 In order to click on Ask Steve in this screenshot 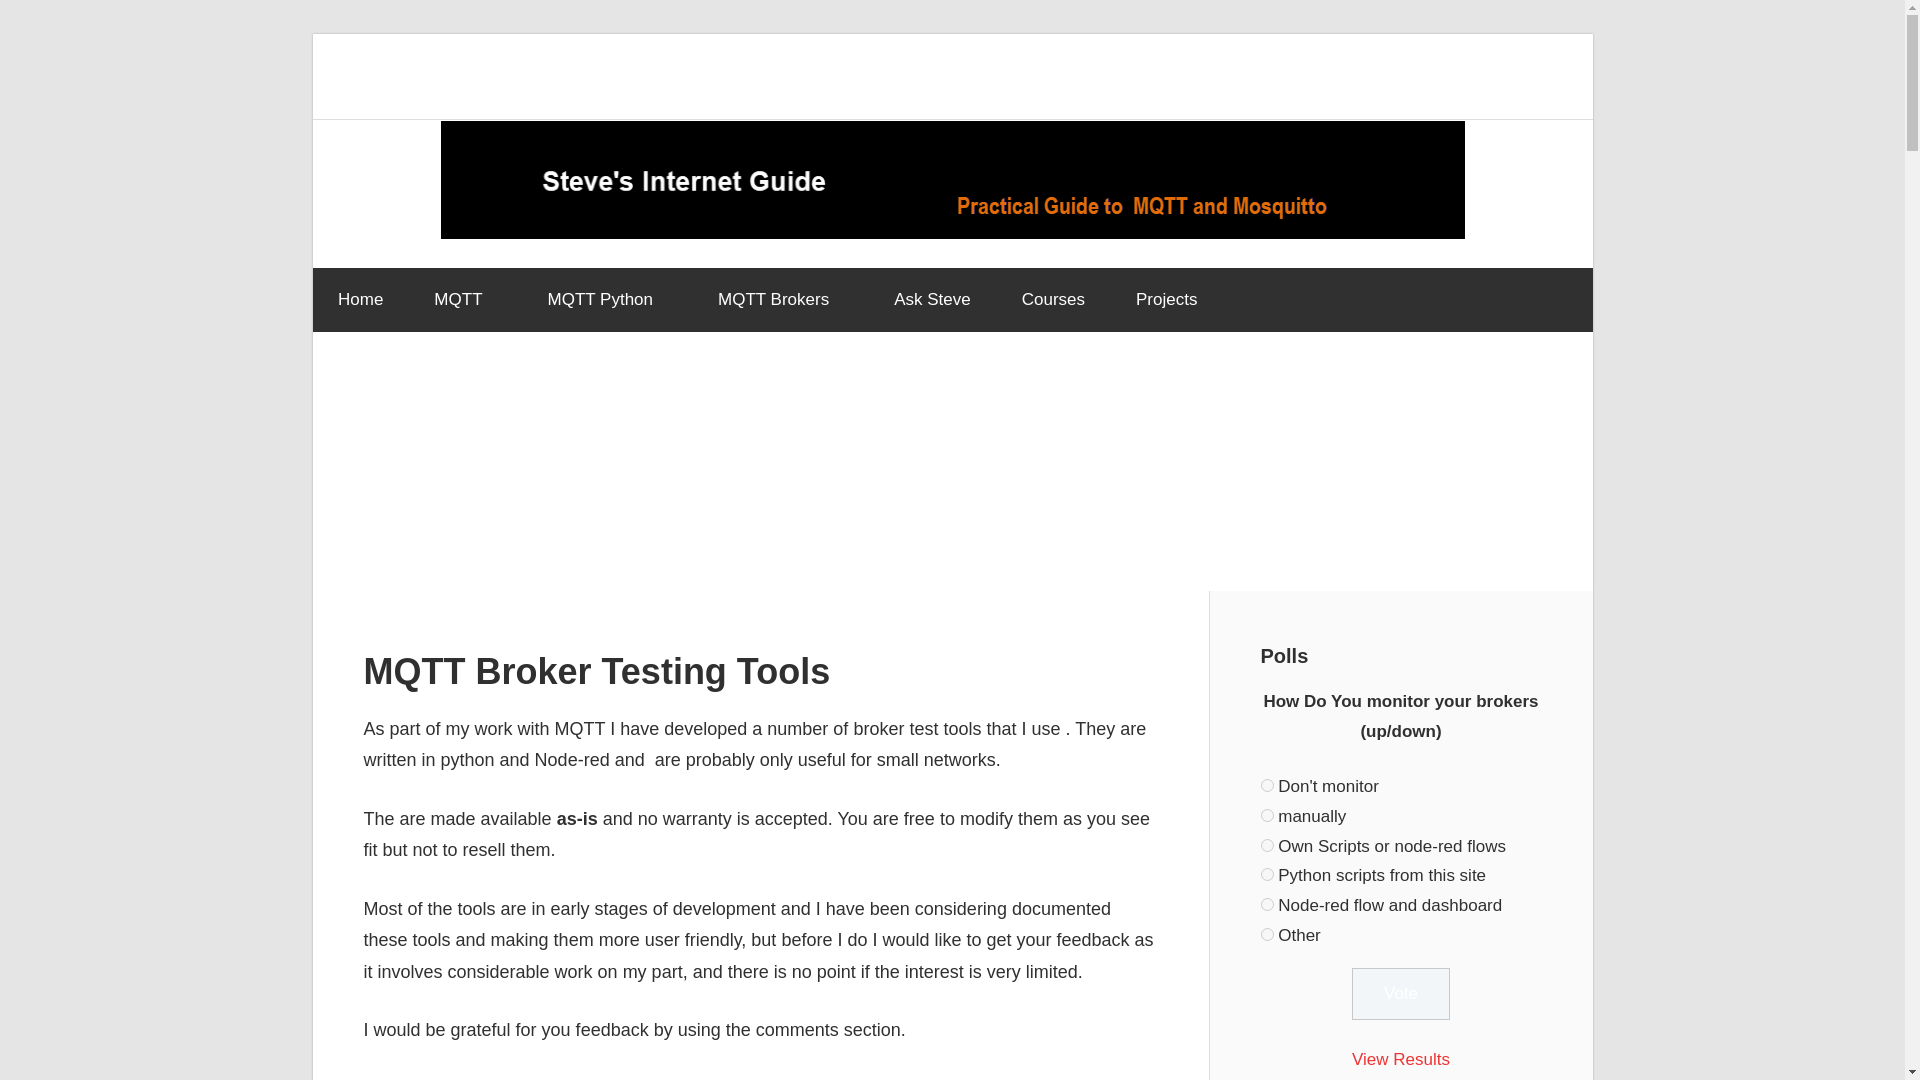, I will do `click(932, 299)`.